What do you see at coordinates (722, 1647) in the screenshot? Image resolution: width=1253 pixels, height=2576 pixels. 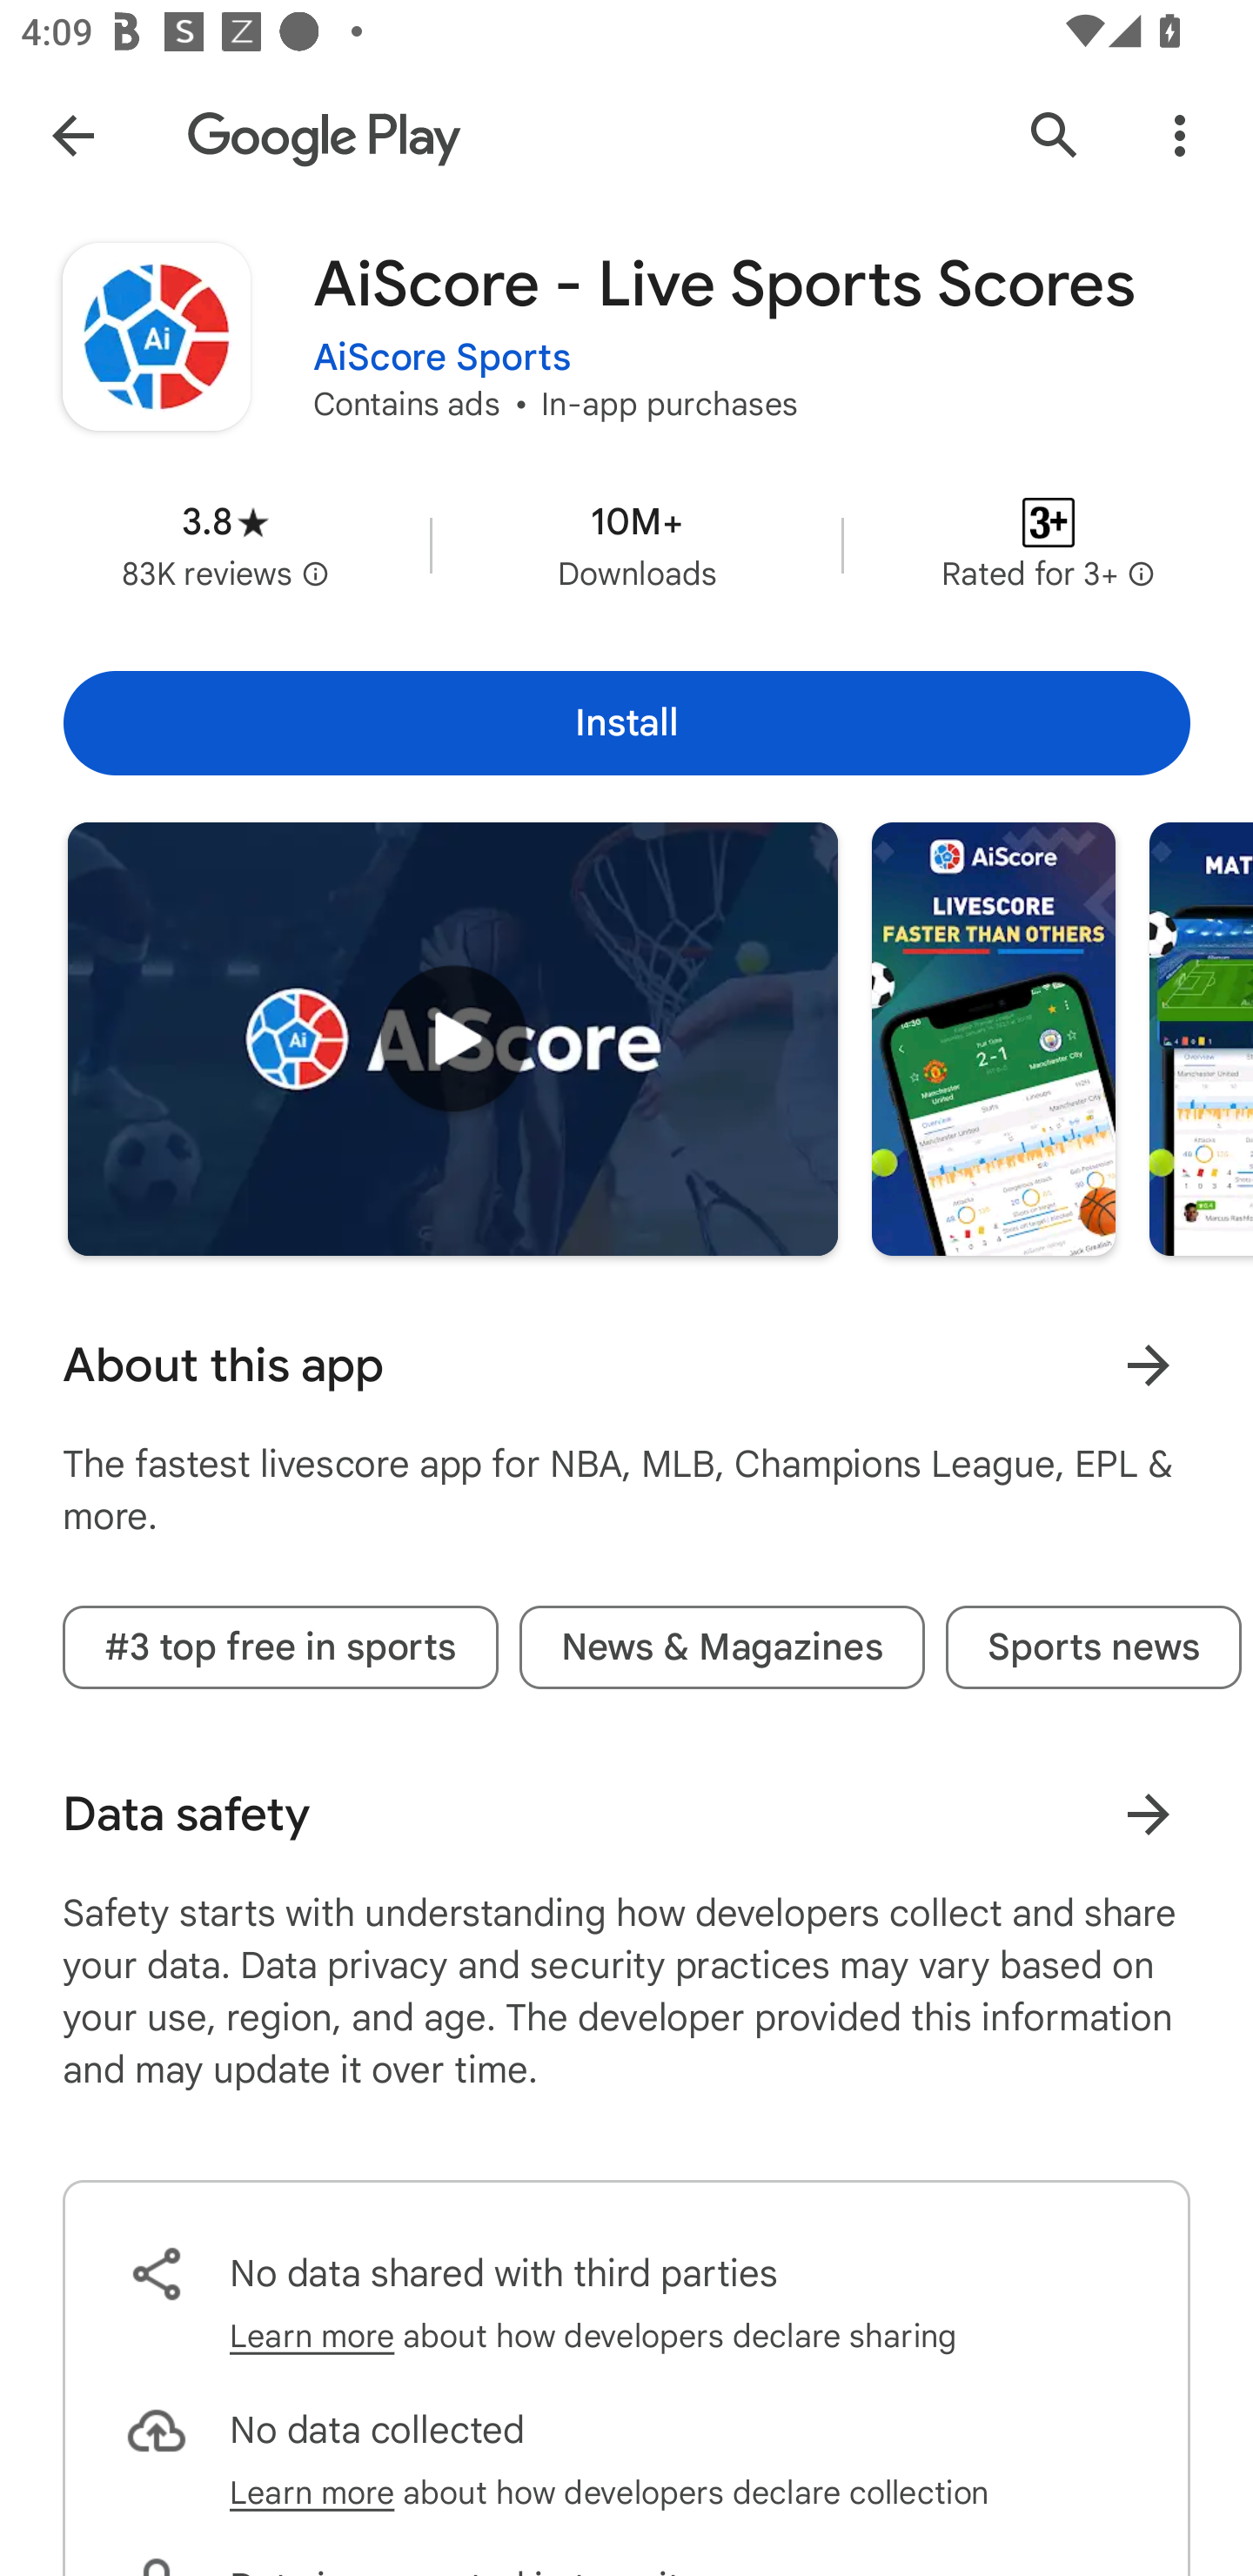 I see `News & Magazines tag` at bounding box center [722, 1647].